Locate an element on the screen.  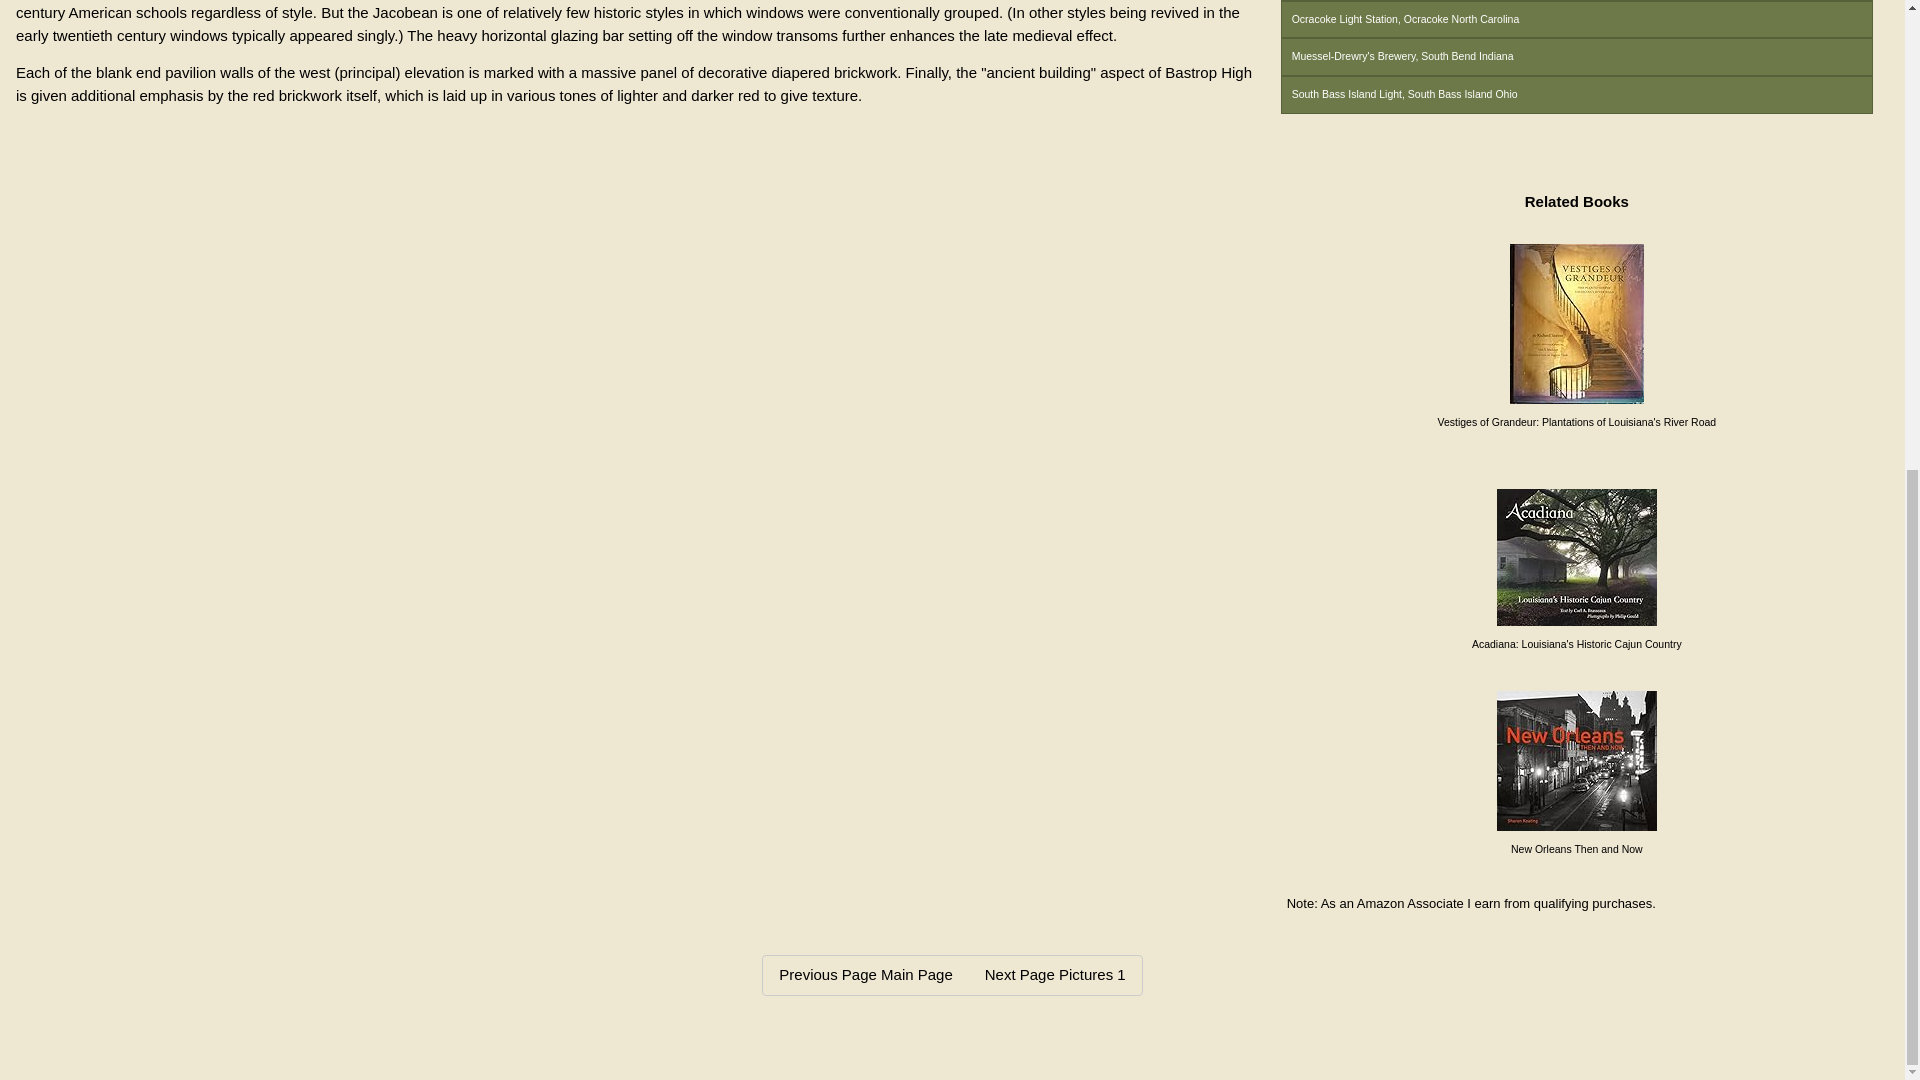
South Bass Island Light, South Bass Island Ohio is located at coordinates (1576, 94).